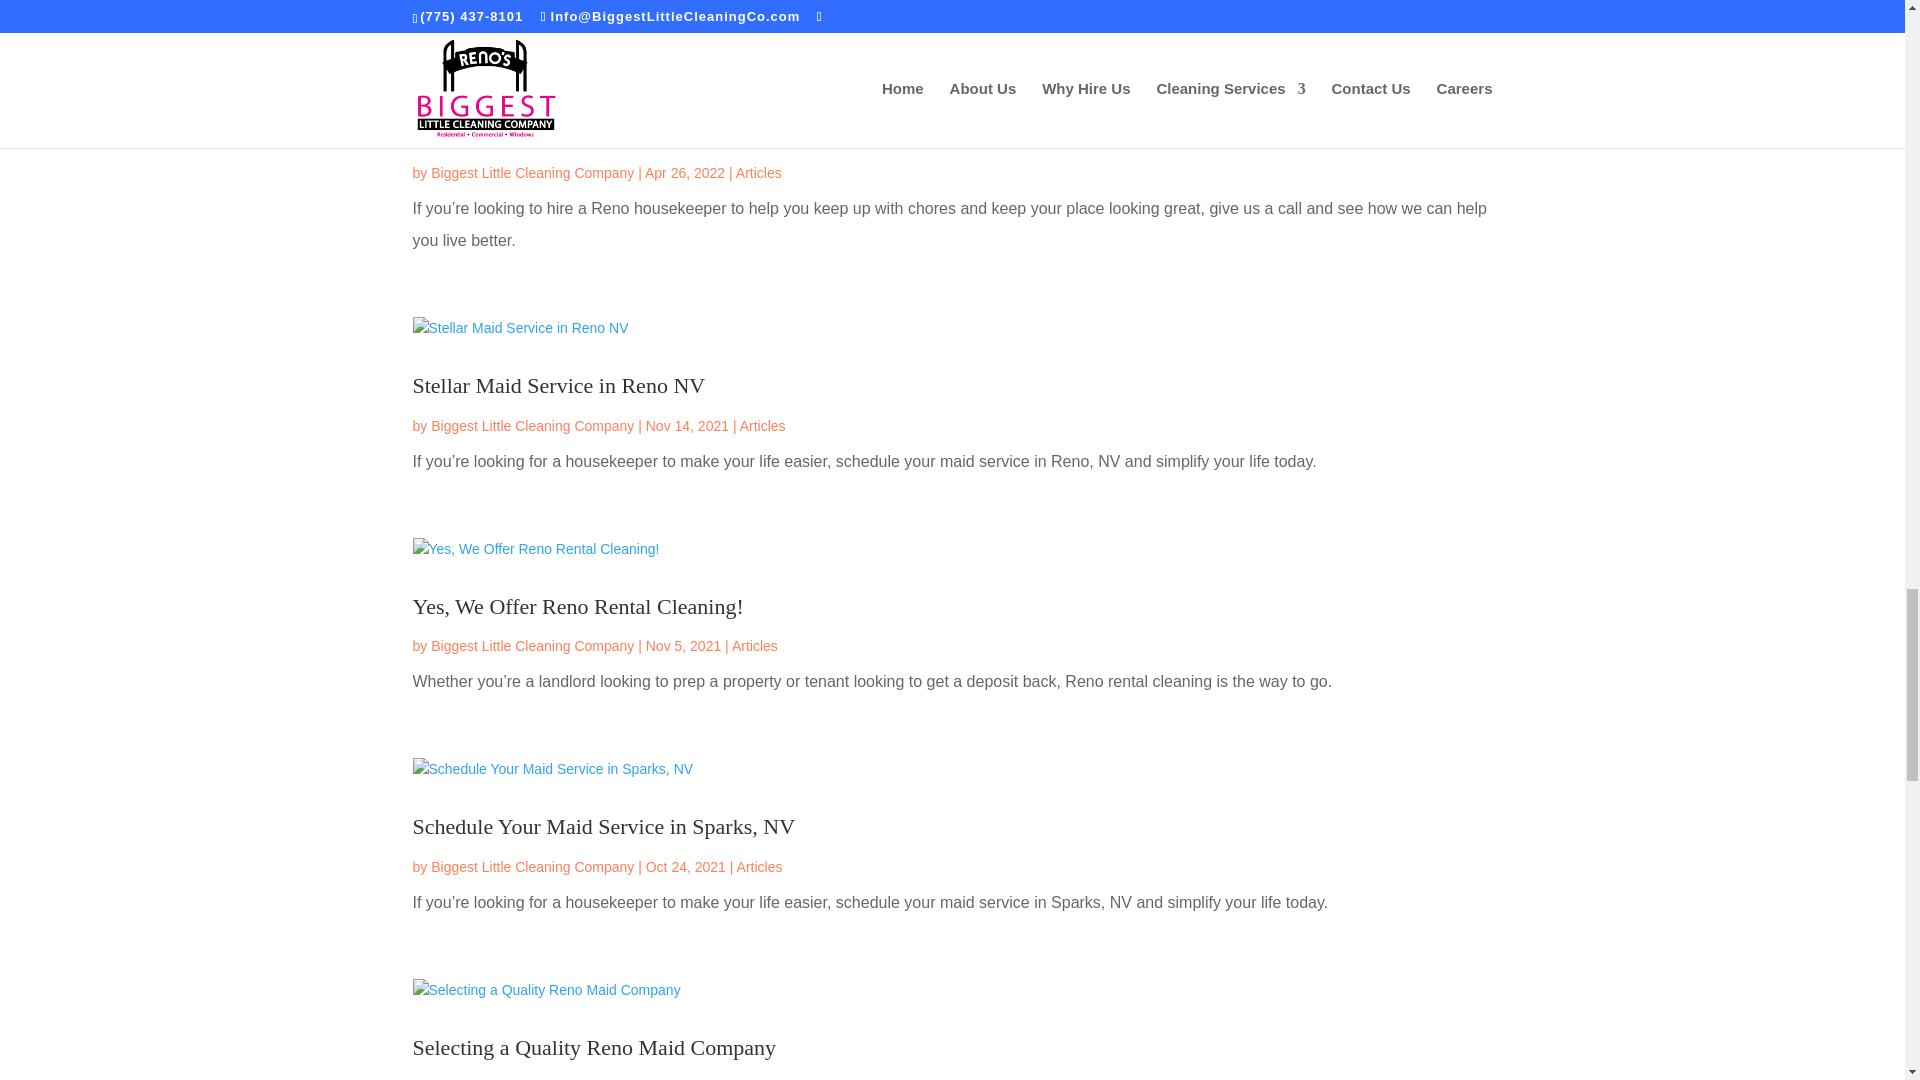  Describe the element at coordinates (532, 173) in the screenshot. I see `Posts by Biggest Little Cleaning Company` at that location.